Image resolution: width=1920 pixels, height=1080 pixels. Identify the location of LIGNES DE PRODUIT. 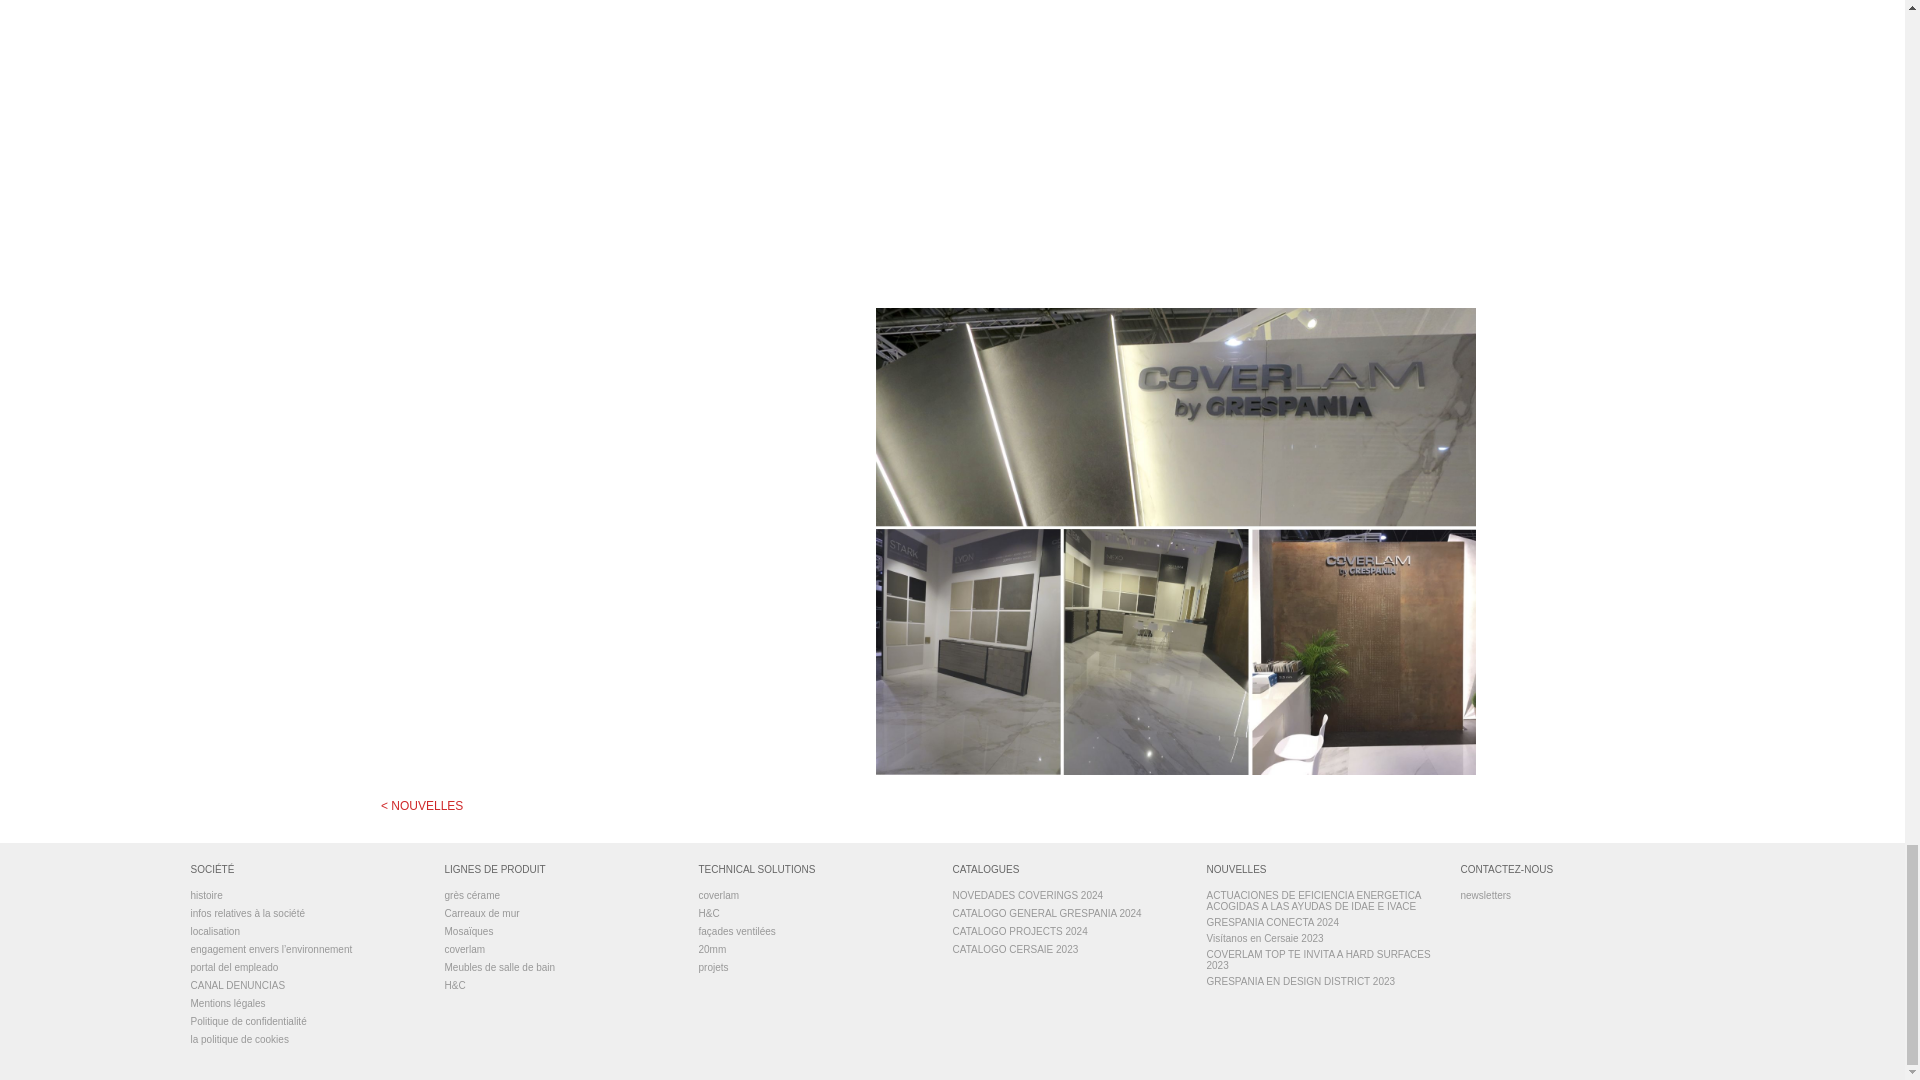
(559, 872).